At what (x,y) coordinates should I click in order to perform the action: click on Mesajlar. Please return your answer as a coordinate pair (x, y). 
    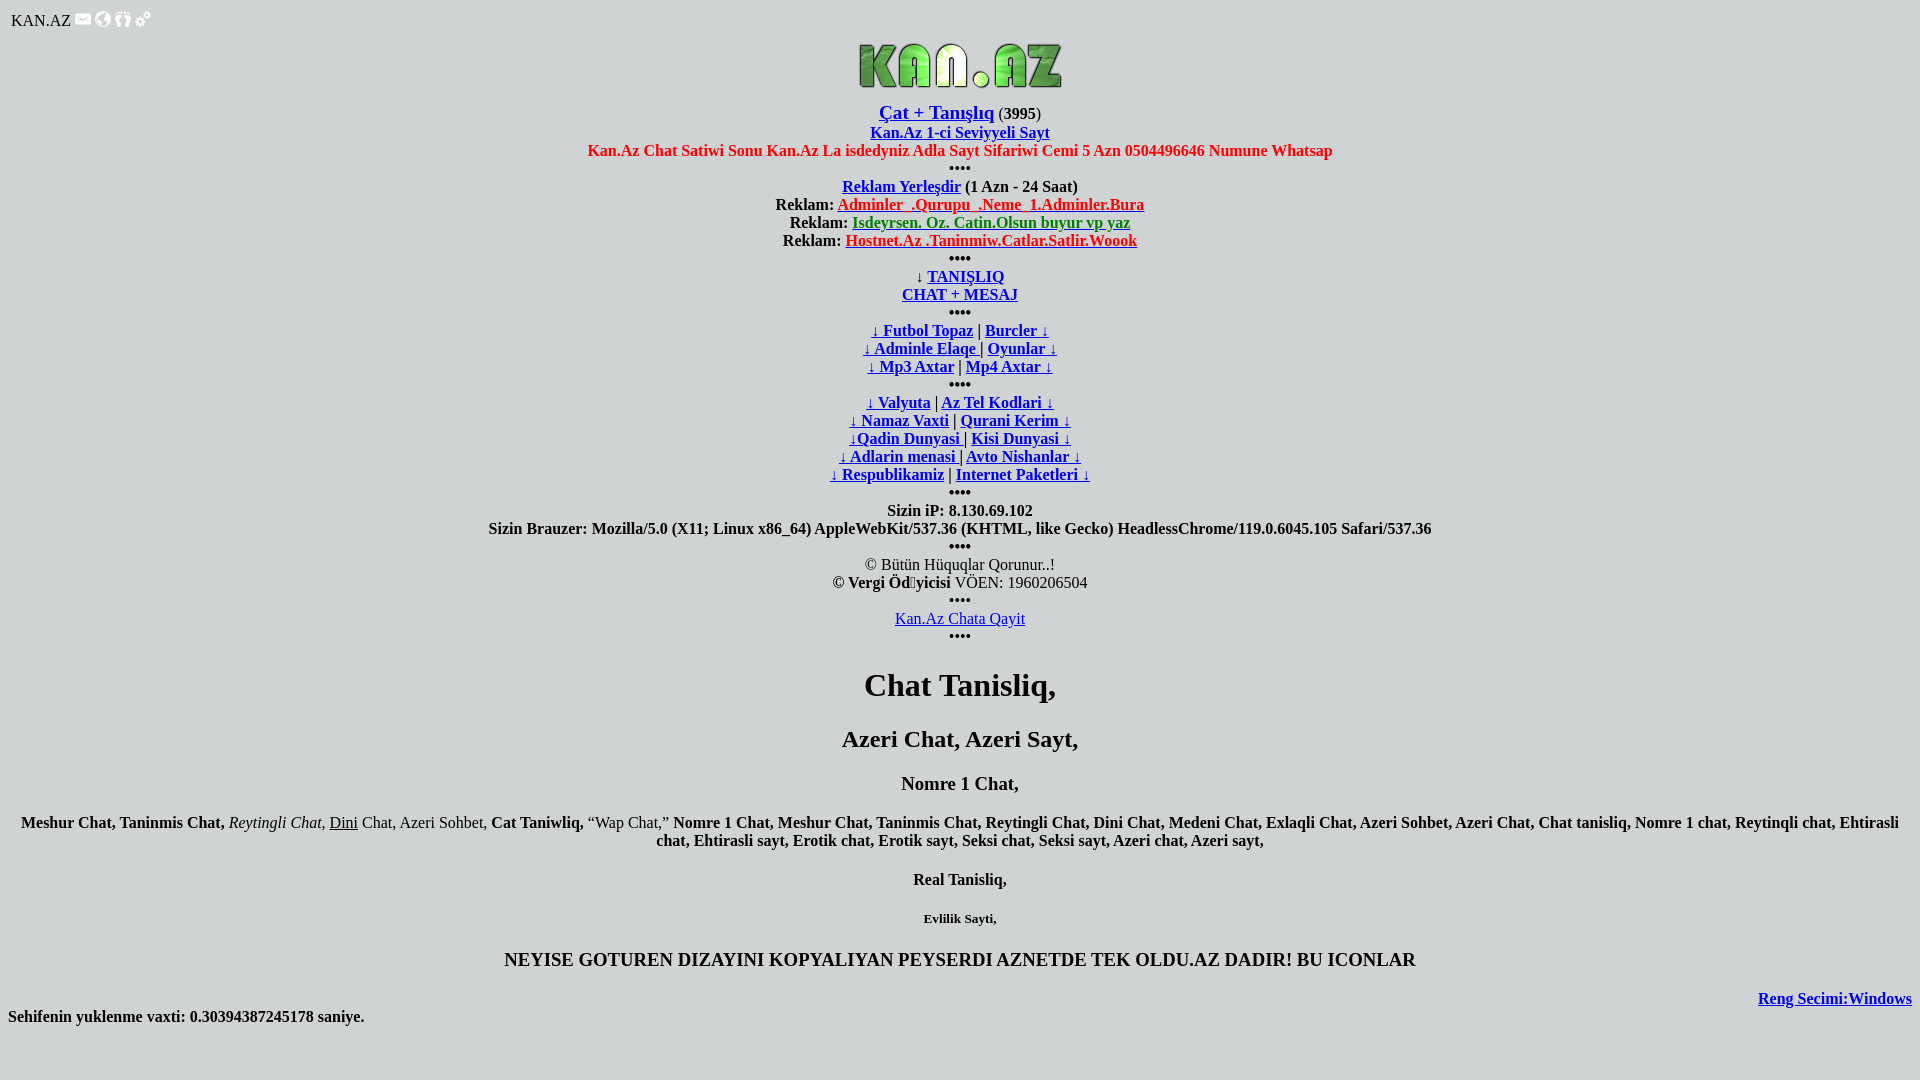
    Looking at the image, I should click on (83, 22).